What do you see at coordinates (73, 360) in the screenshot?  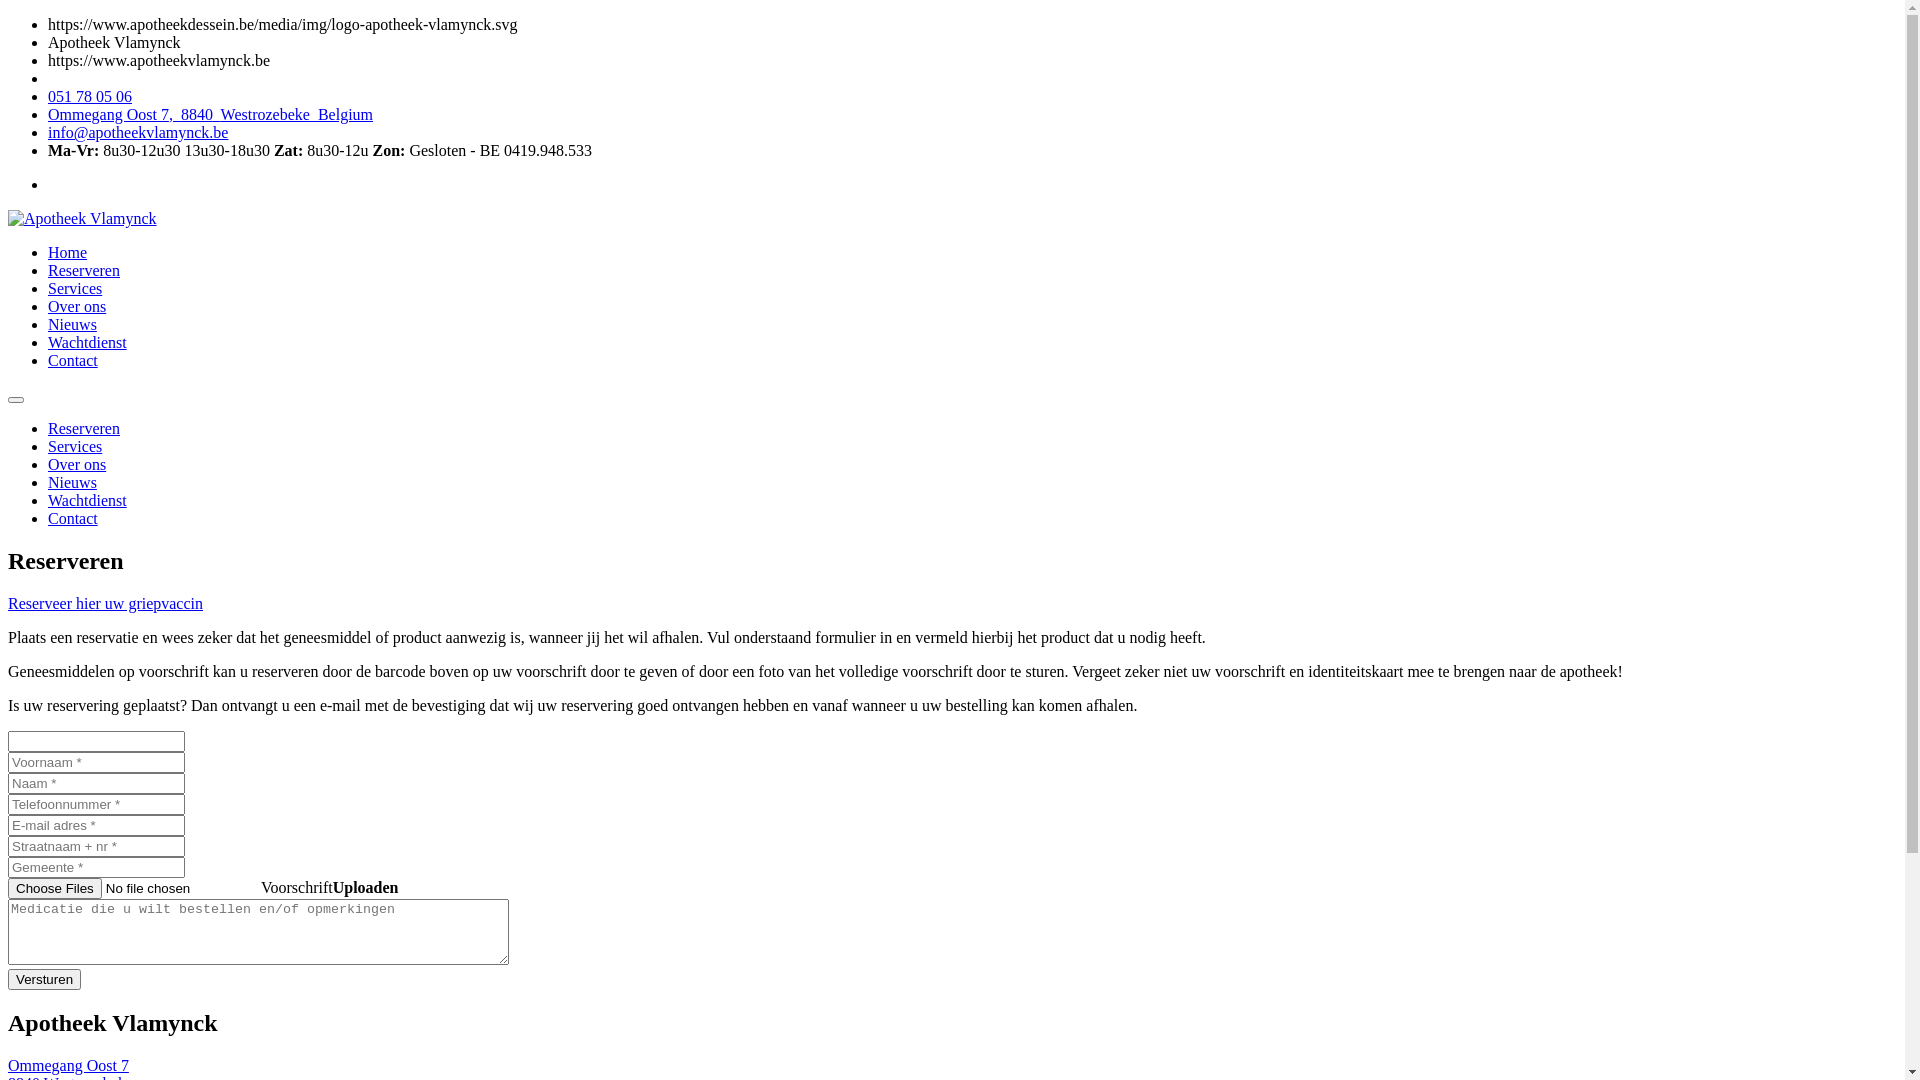 I see `Contact` at bounding box center [73, 360].